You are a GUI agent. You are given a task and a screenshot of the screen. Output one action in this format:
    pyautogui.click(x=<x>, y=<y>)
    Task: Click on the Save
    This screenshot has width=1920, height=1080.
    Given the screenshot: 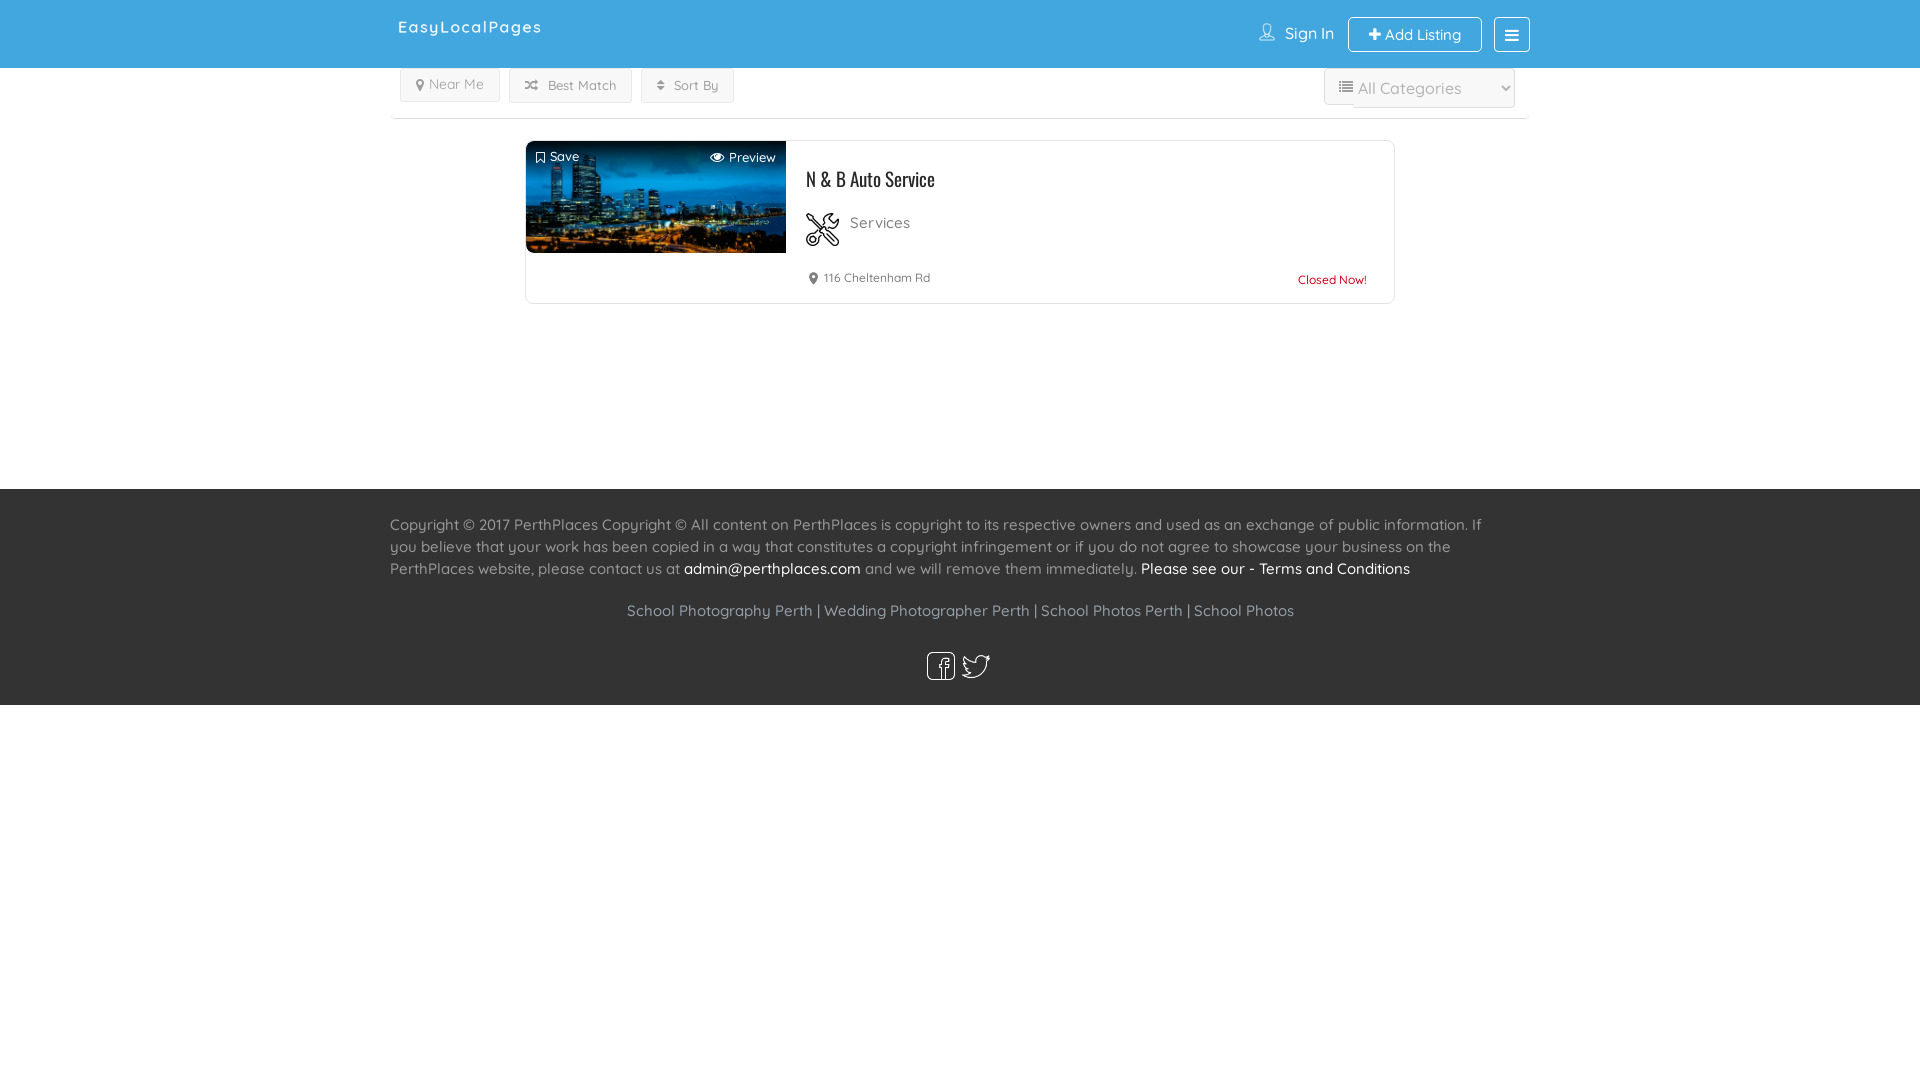 What is the action you would take?
    pyautogui.click(x=558, y=158)
    